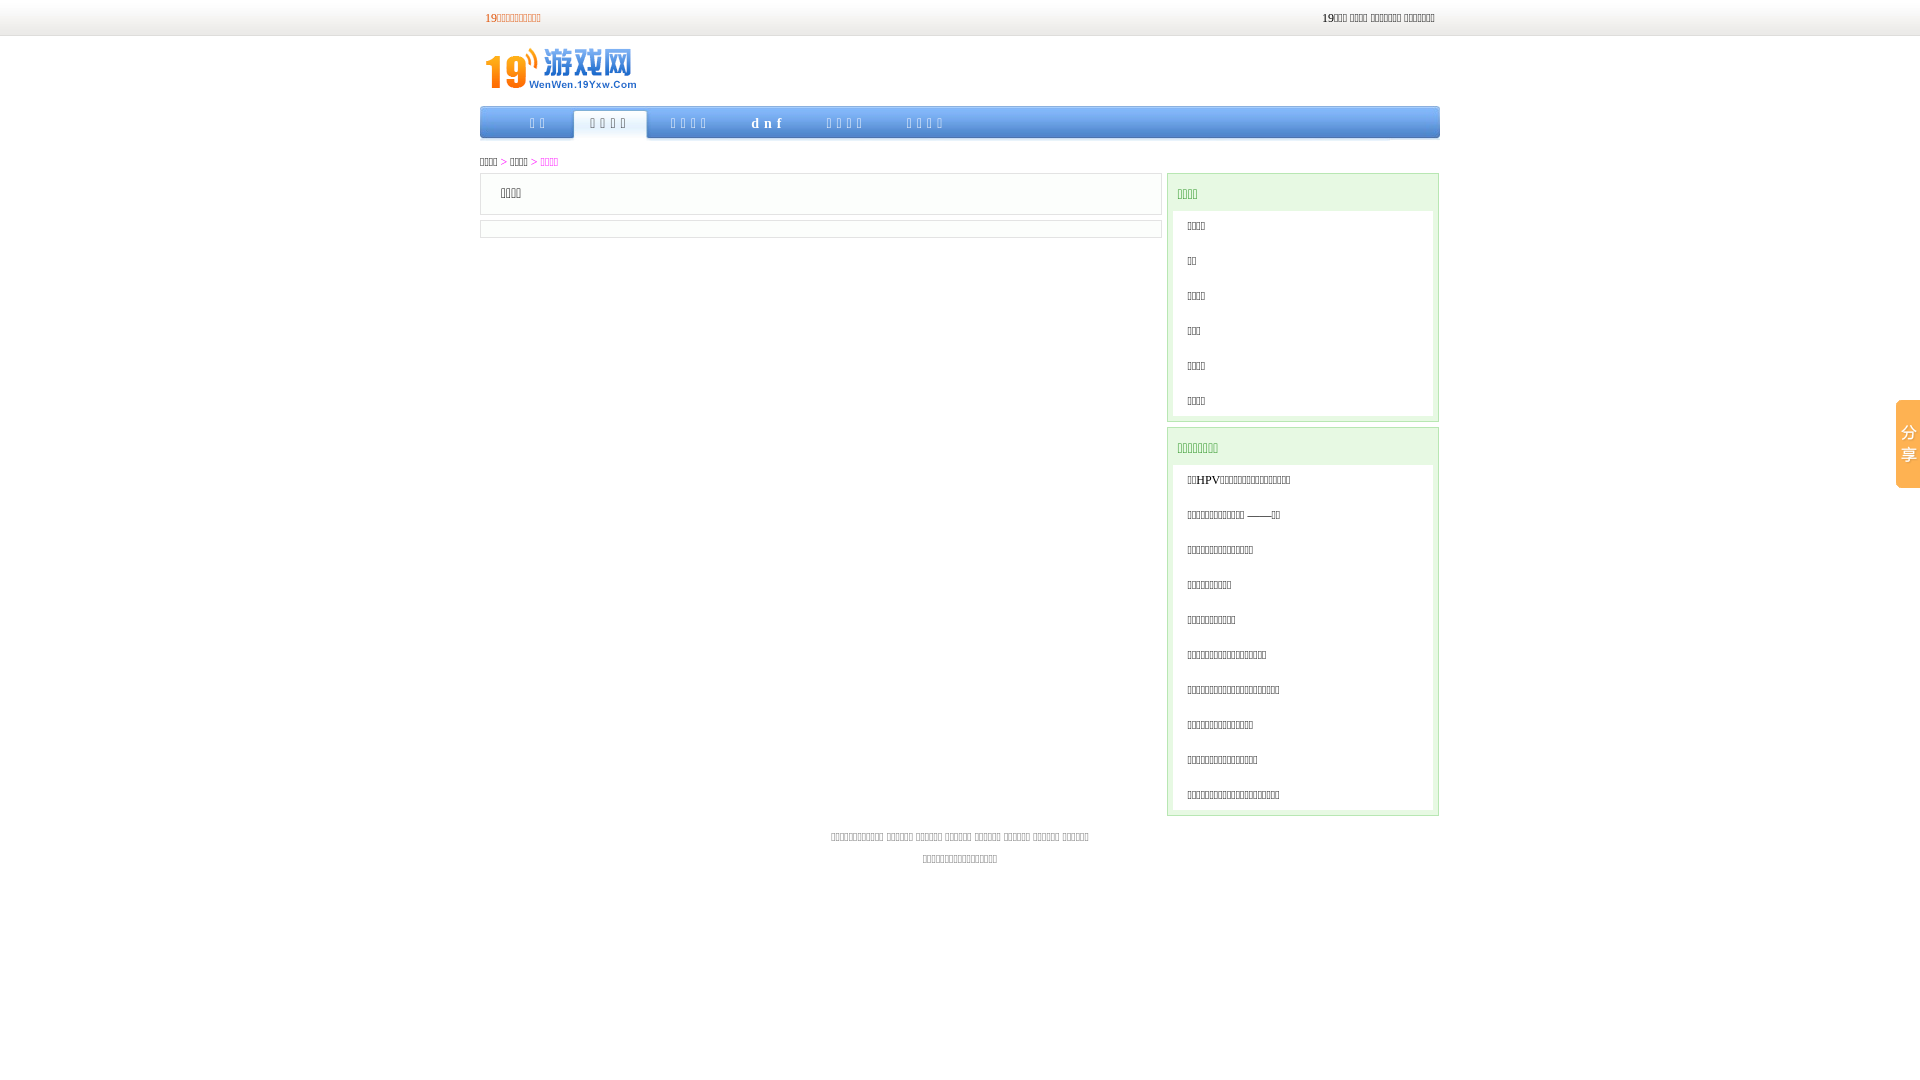  What do you see at coordinates (768, 124) in the screenshot?
I see `dnf` at bounding box center [768, 124].